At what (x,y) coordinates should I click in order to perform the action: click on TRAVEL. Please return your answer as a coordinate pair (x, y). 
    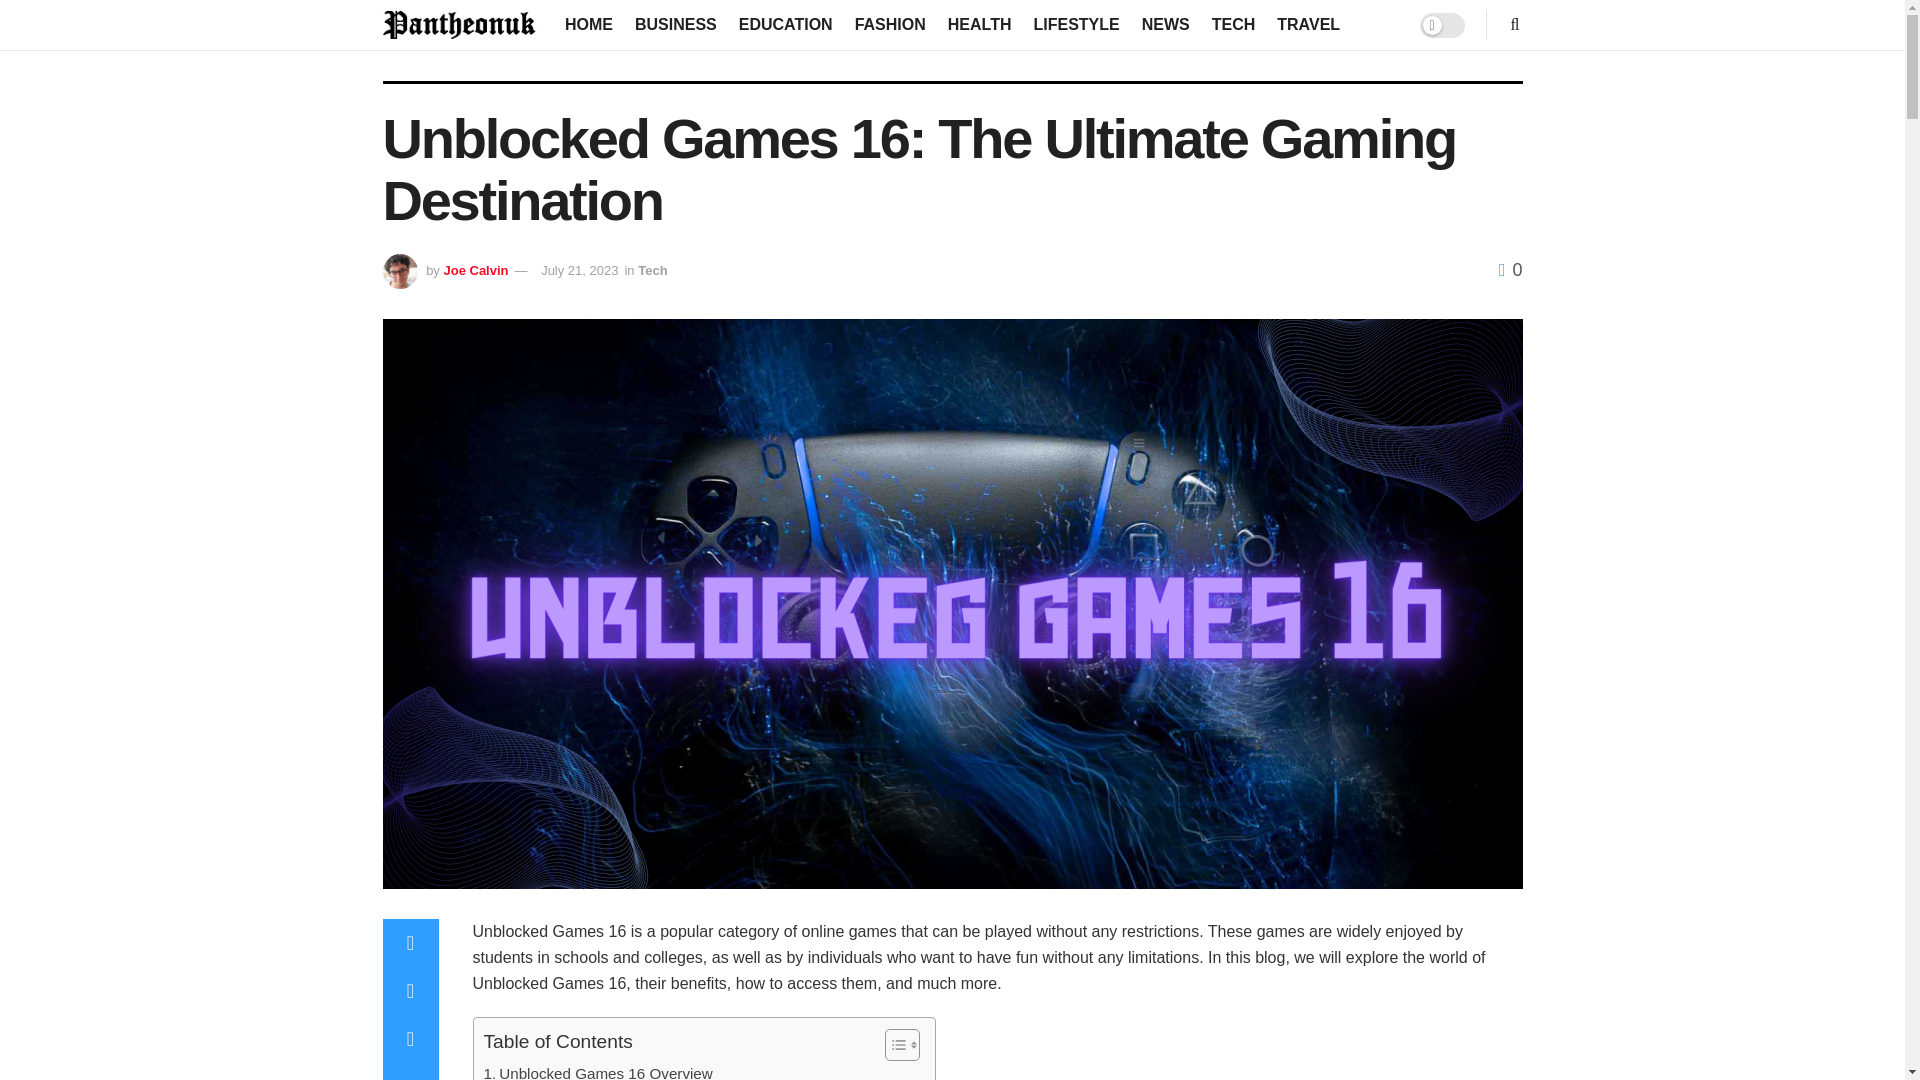
    Looking at the image, I should click on (1308, 24).